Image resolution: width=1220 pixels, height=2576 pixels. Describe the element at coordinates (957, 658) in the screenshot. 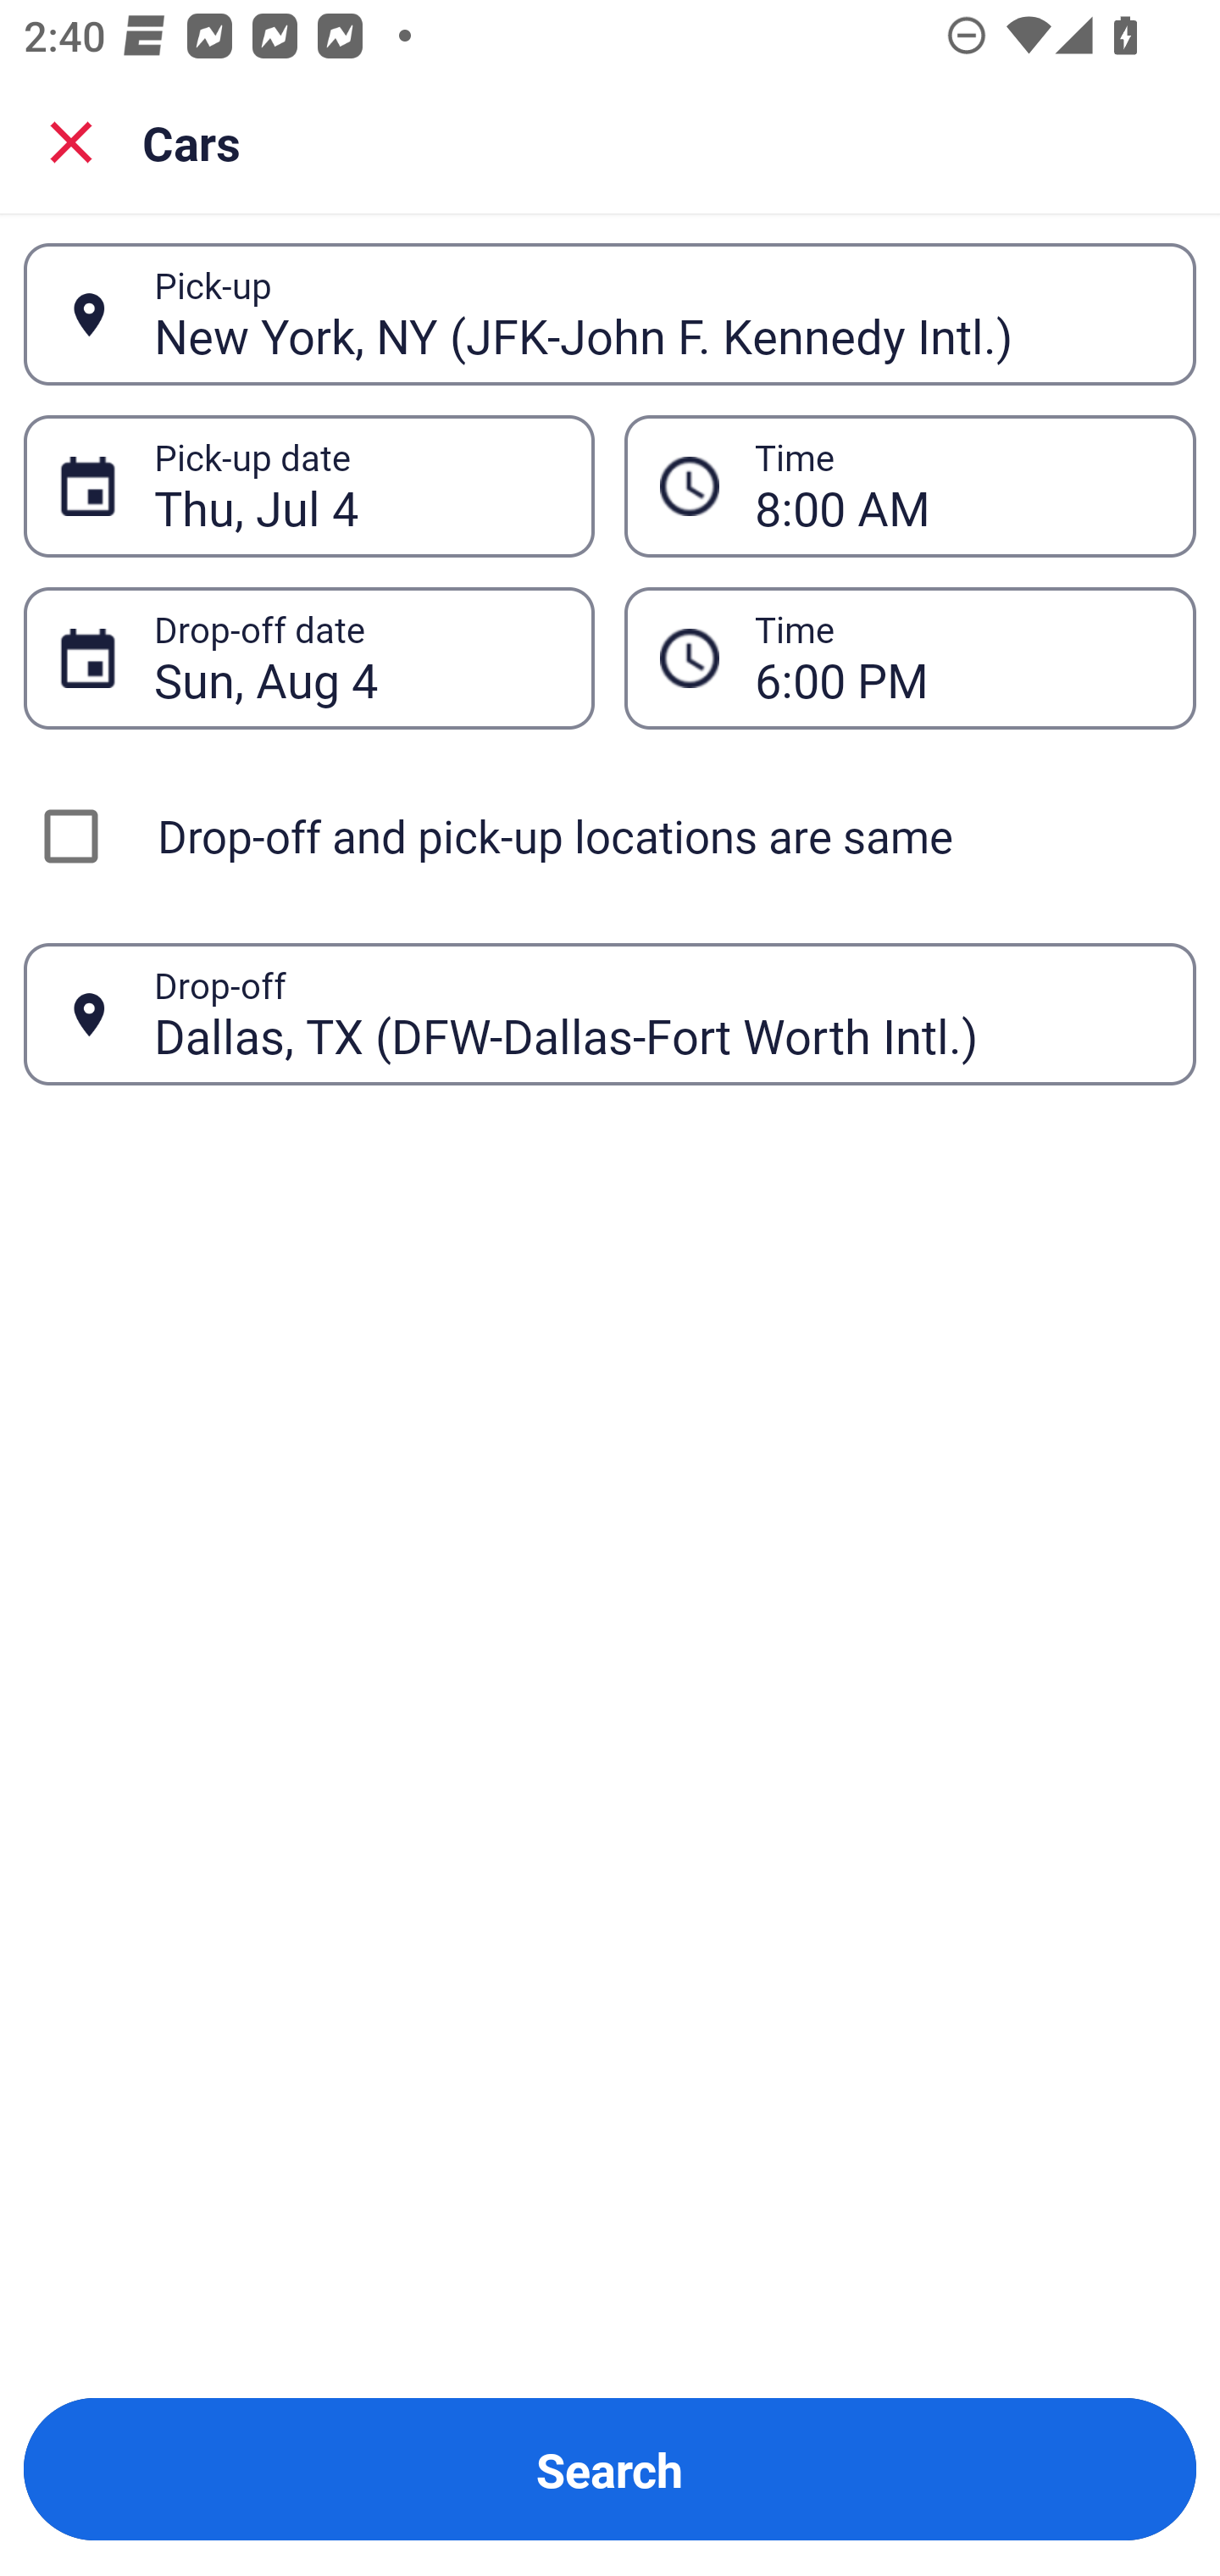

I see `6:00 PM` at that location.